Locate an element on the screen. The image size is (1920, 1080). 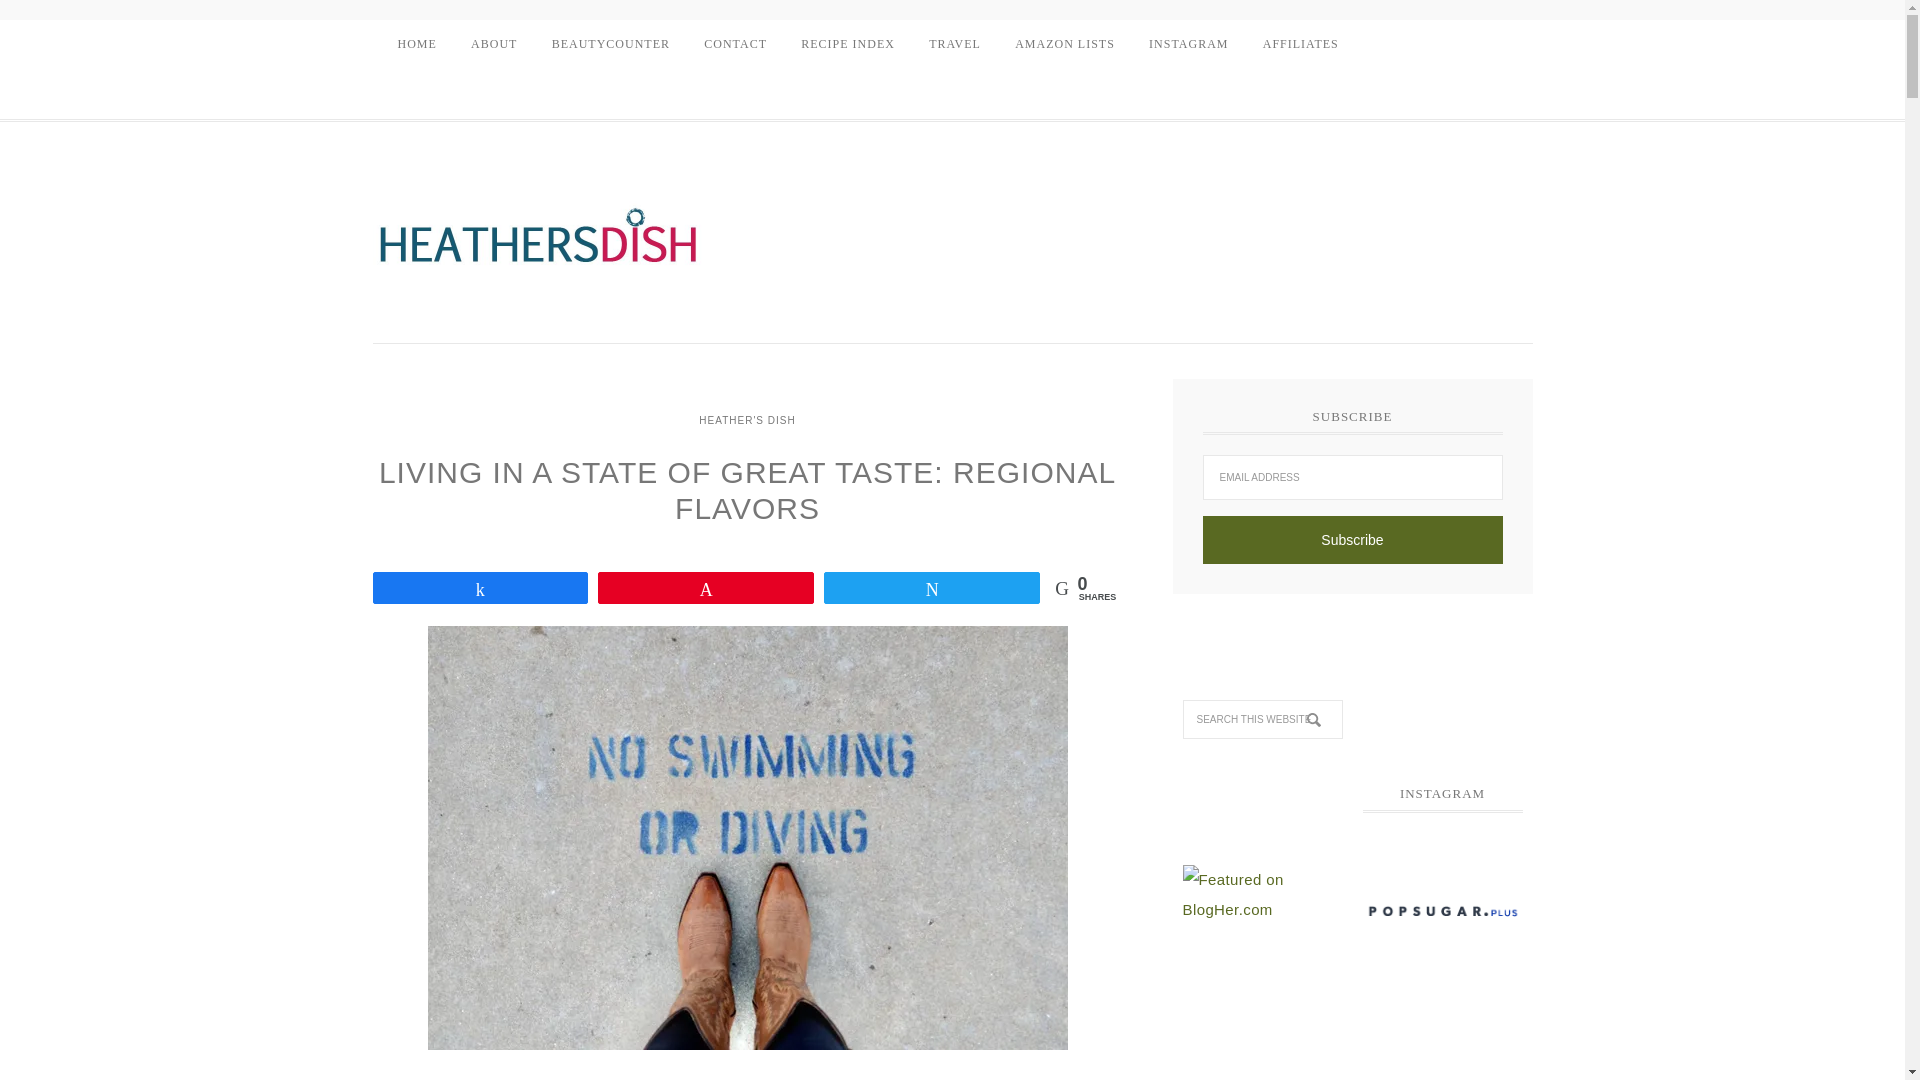
TRAVEL is located at coordinates (954, 44).